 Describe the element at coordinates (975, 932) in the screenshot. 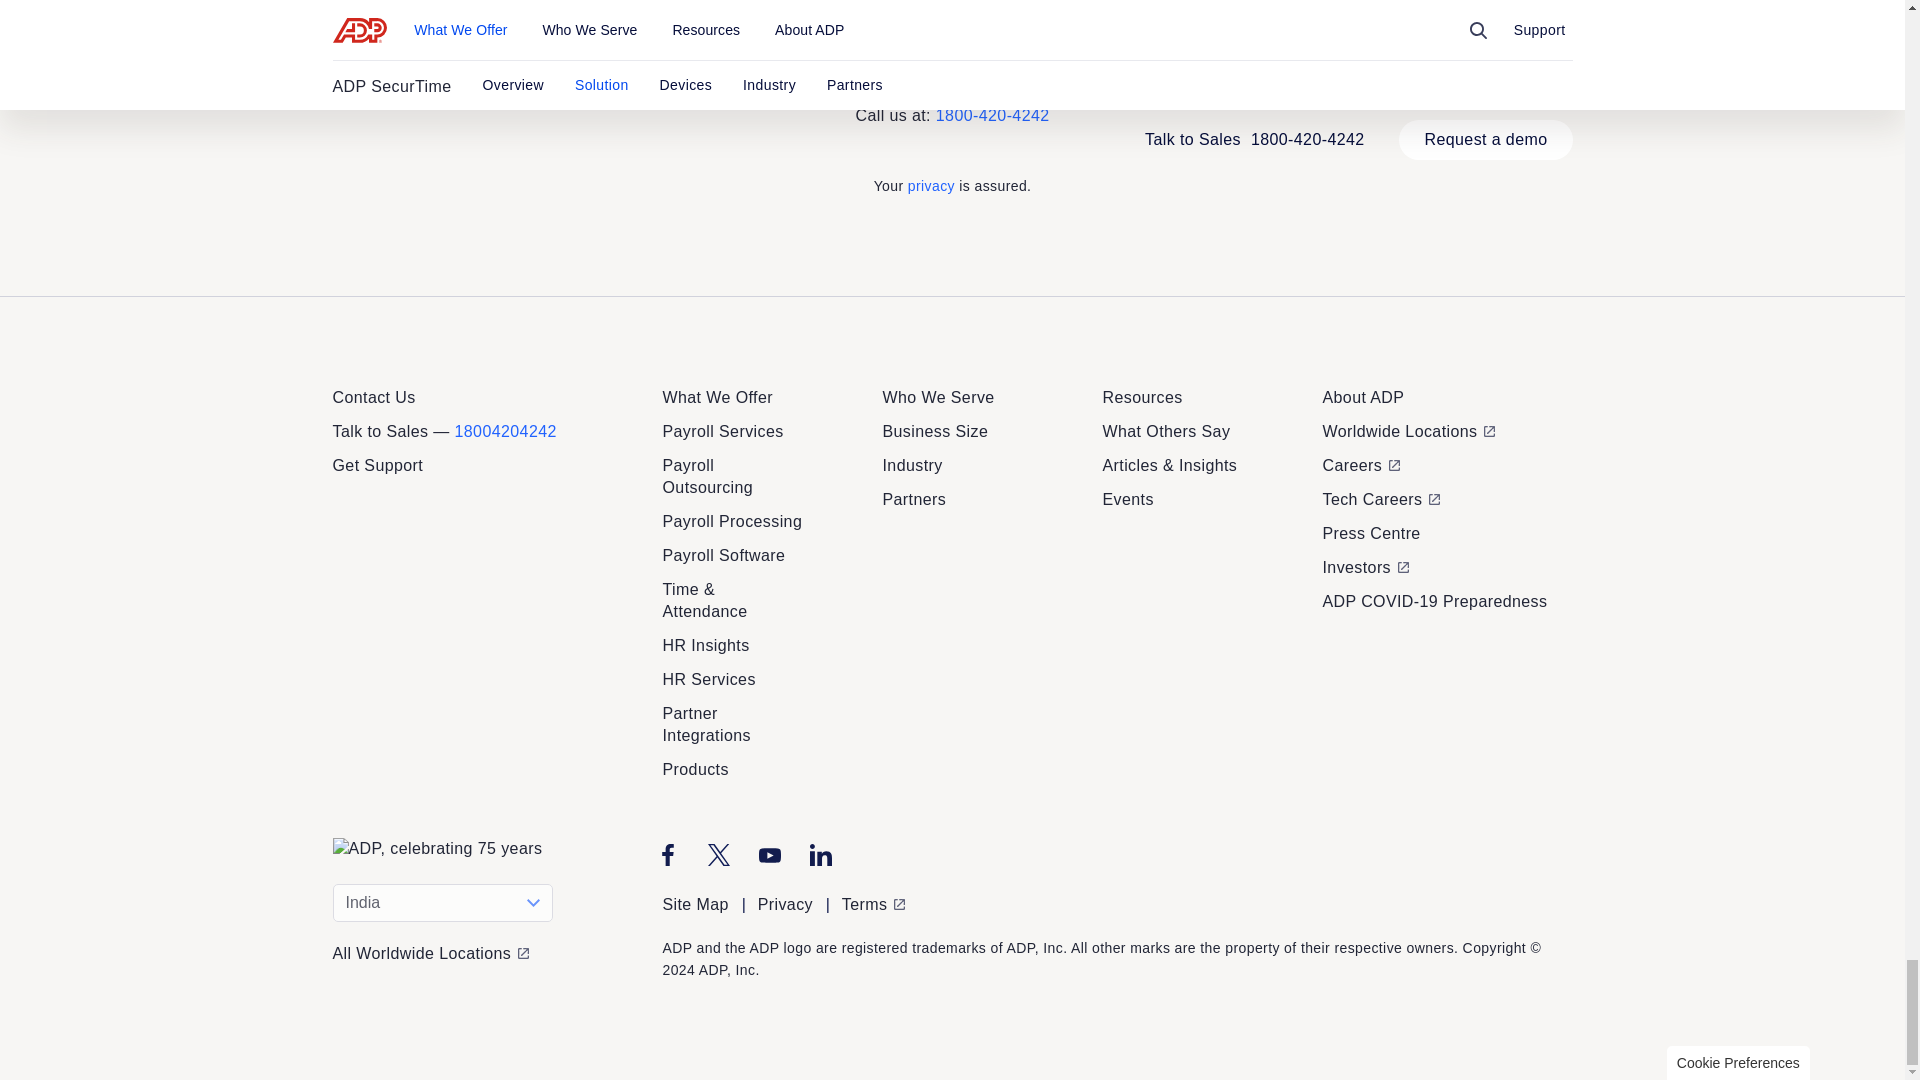

I see `Yes` at that location.